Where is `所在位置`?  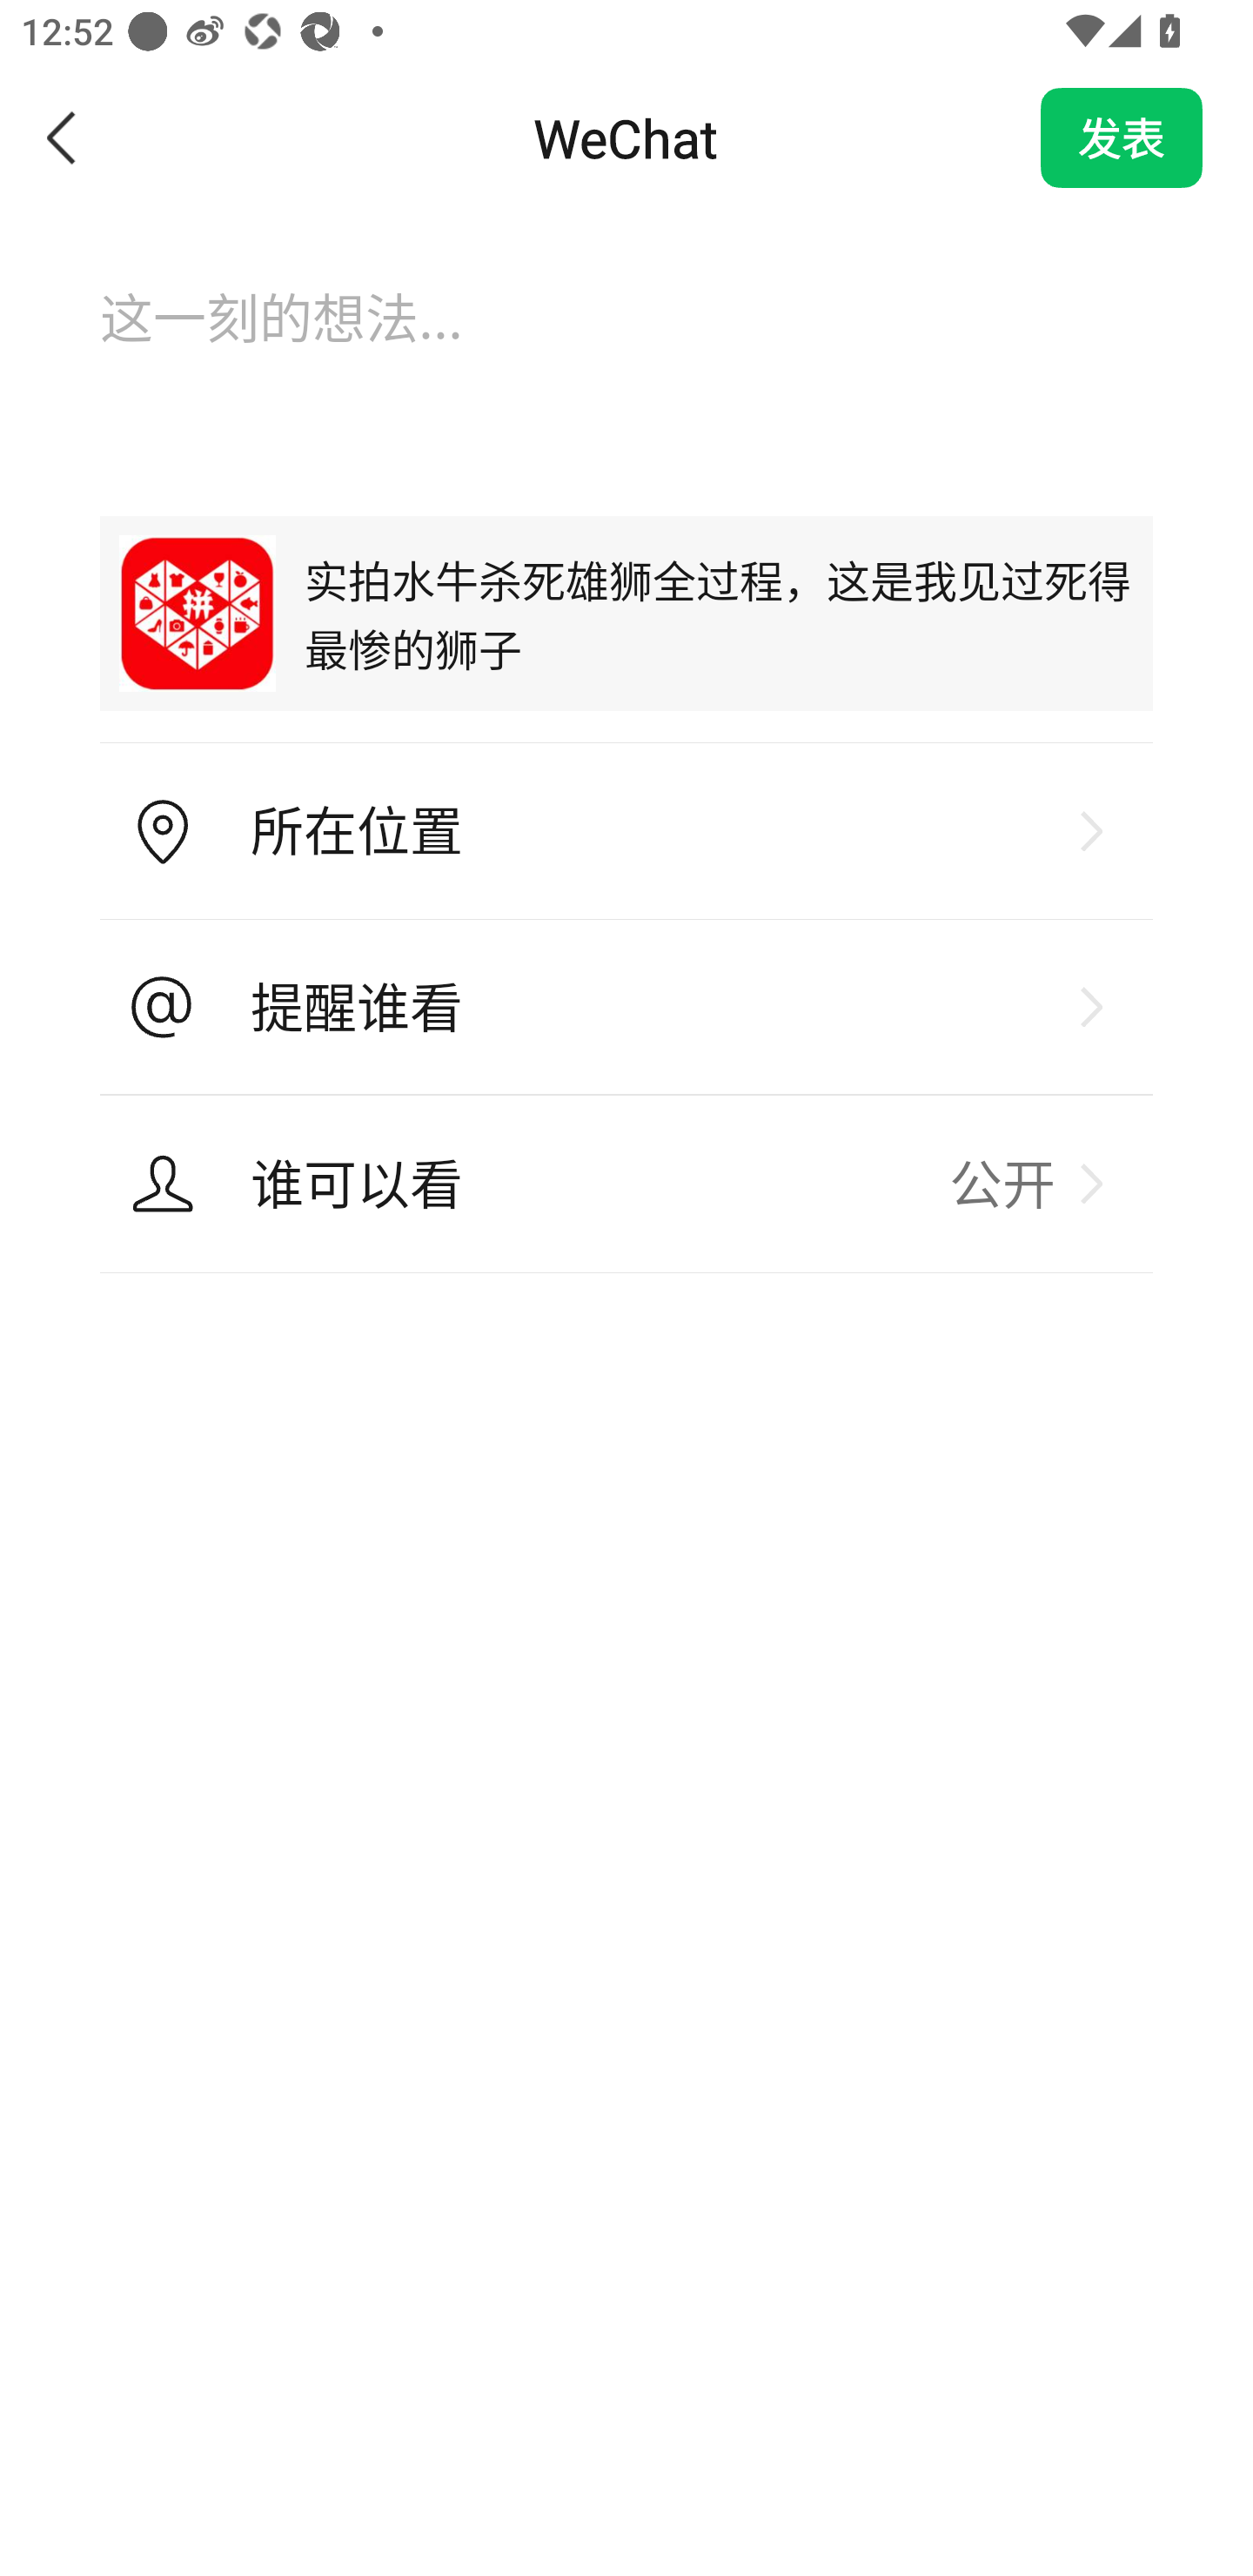 所在位置 is located at coordinates (626, 832).